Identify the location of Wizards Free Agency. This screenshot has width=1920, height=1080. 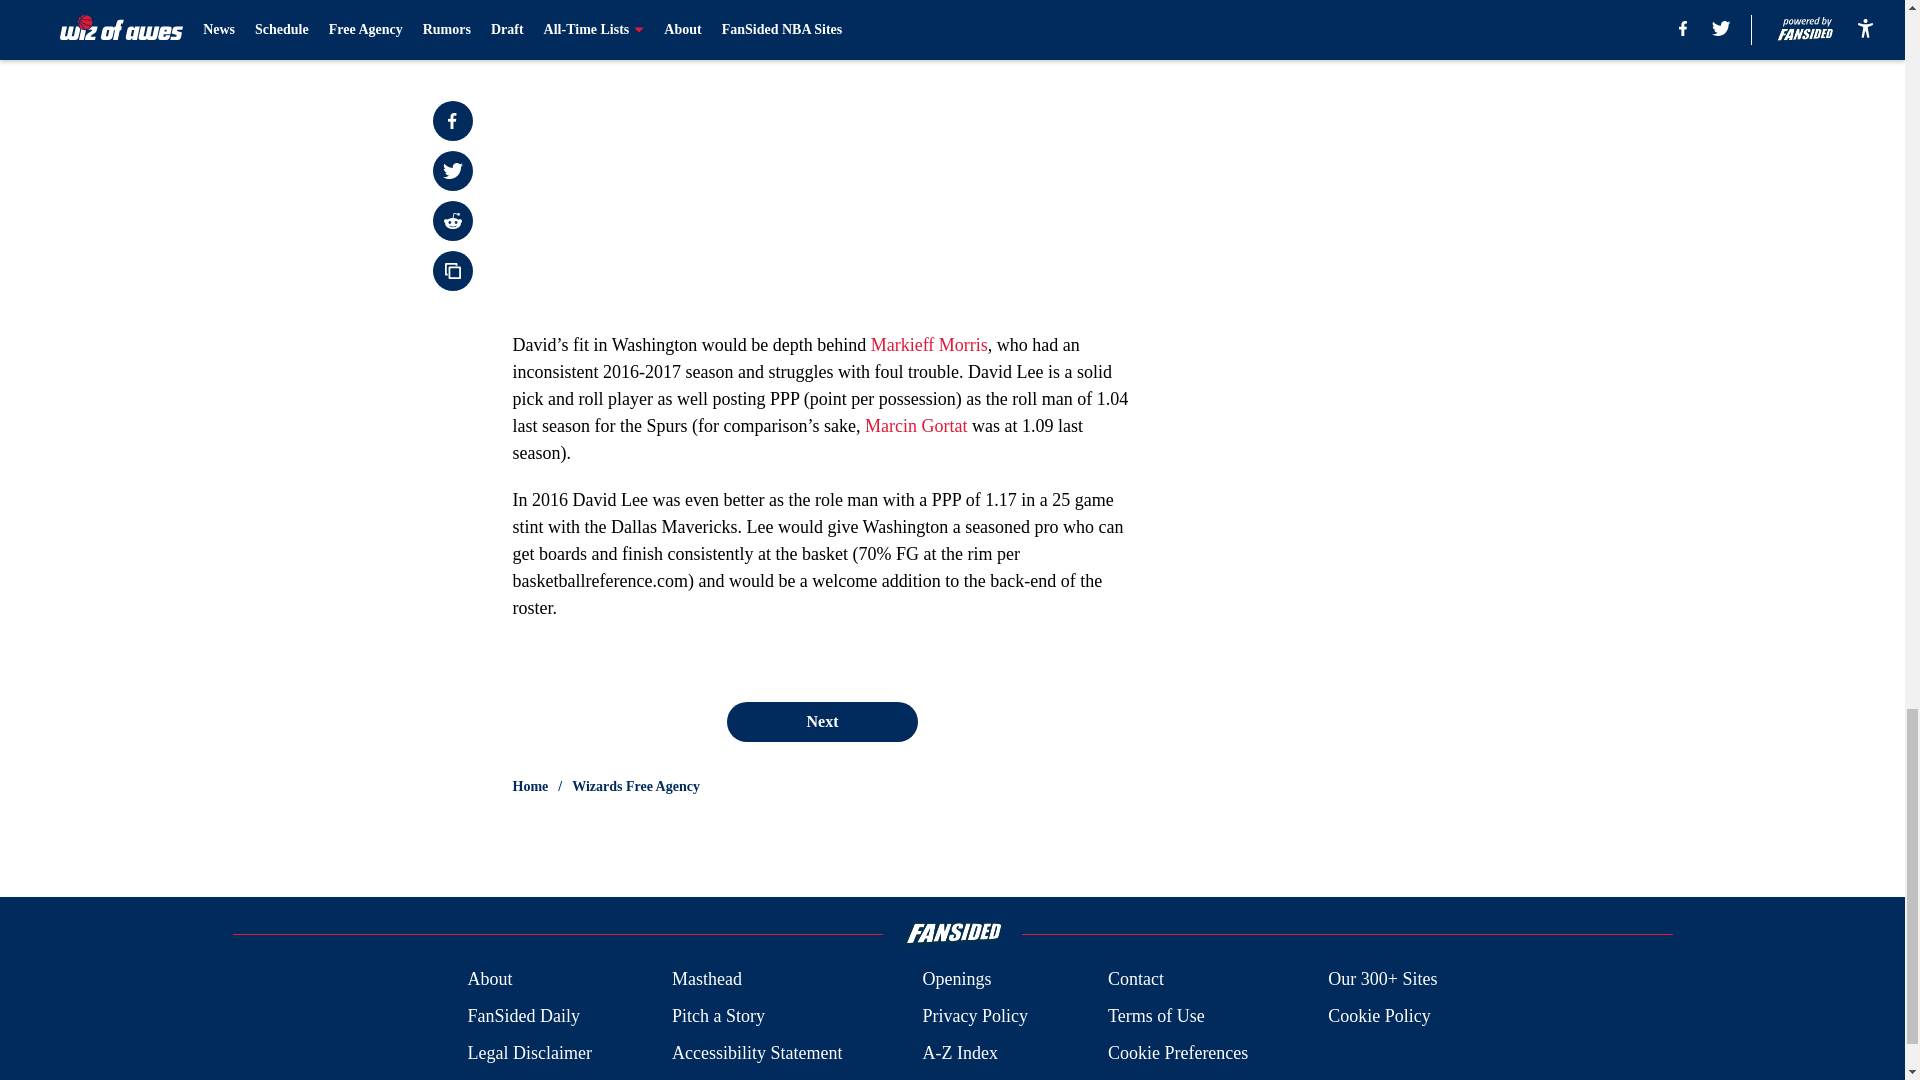
(636, 786).